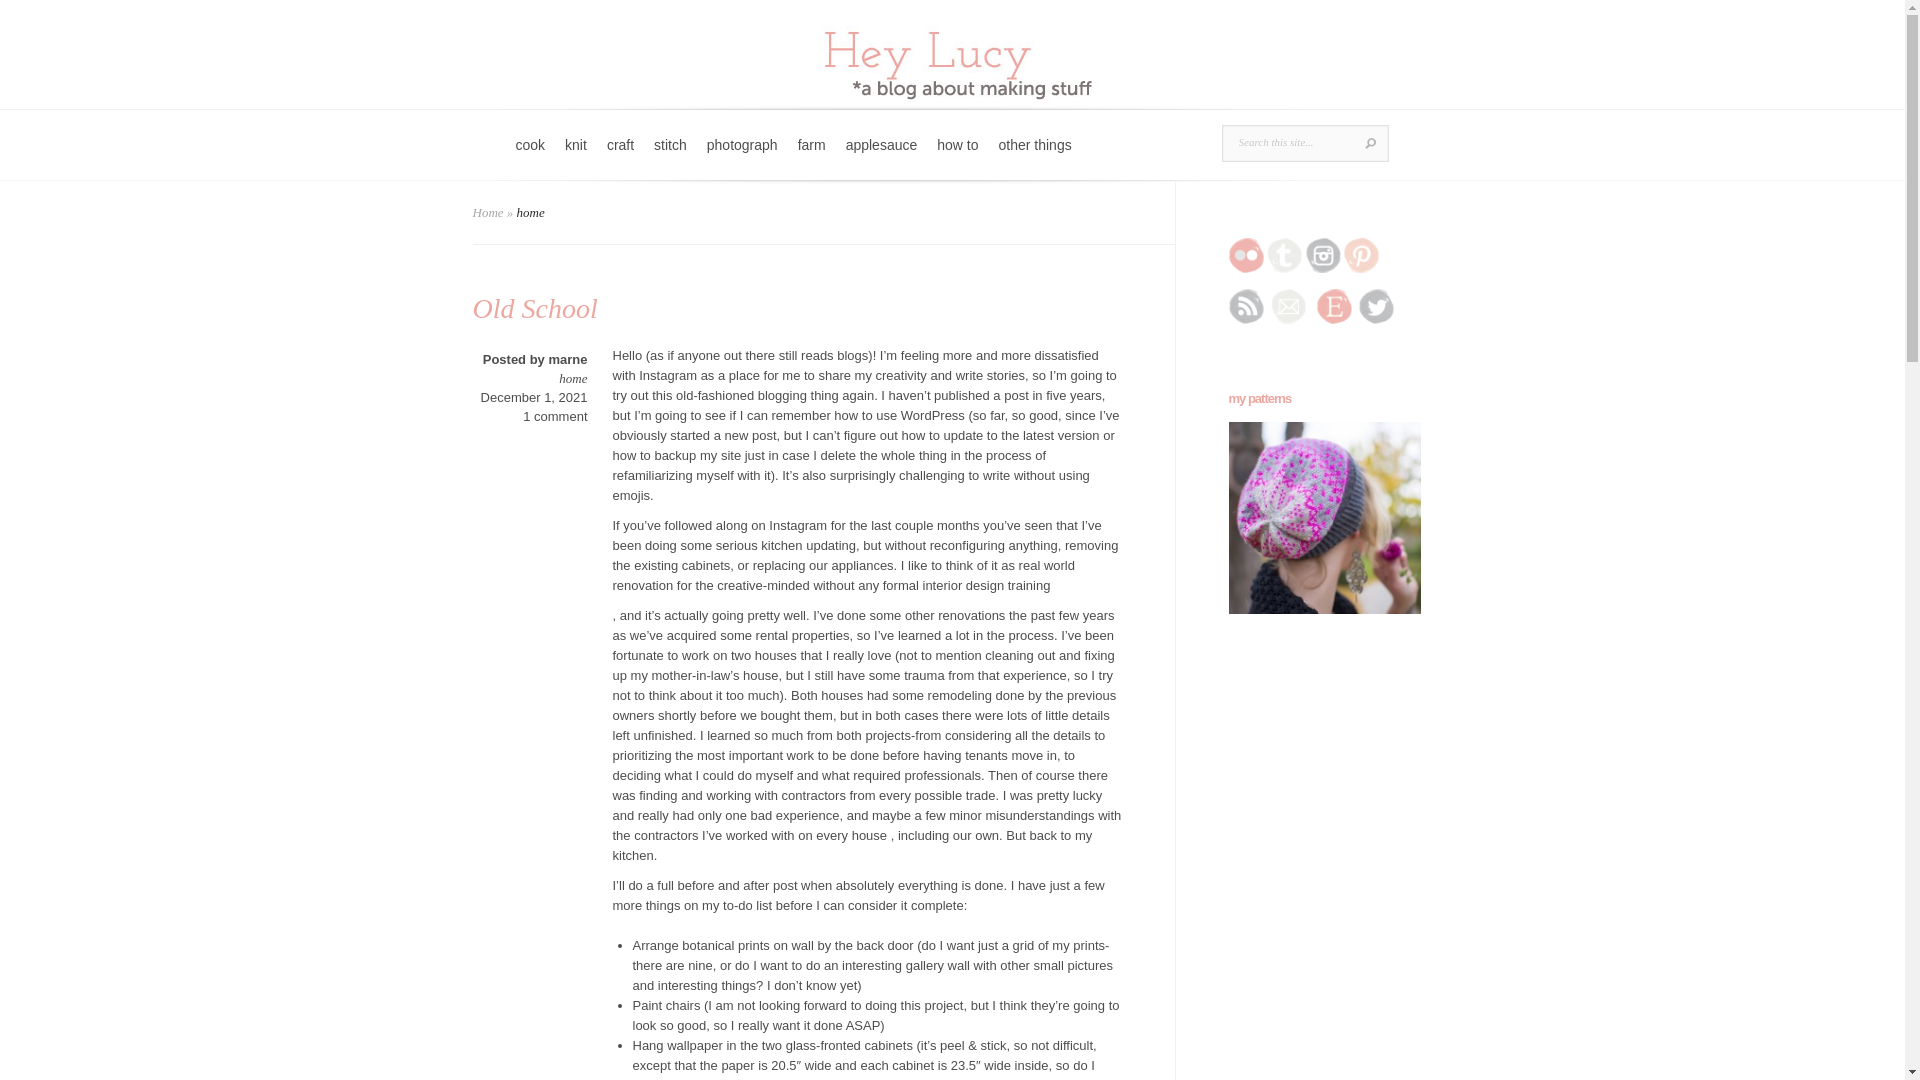 The width and height of the screenshot is (1920, 1080). Describe the element at coordinates (620, 158) in the screenshot. I see `craft` at that location.